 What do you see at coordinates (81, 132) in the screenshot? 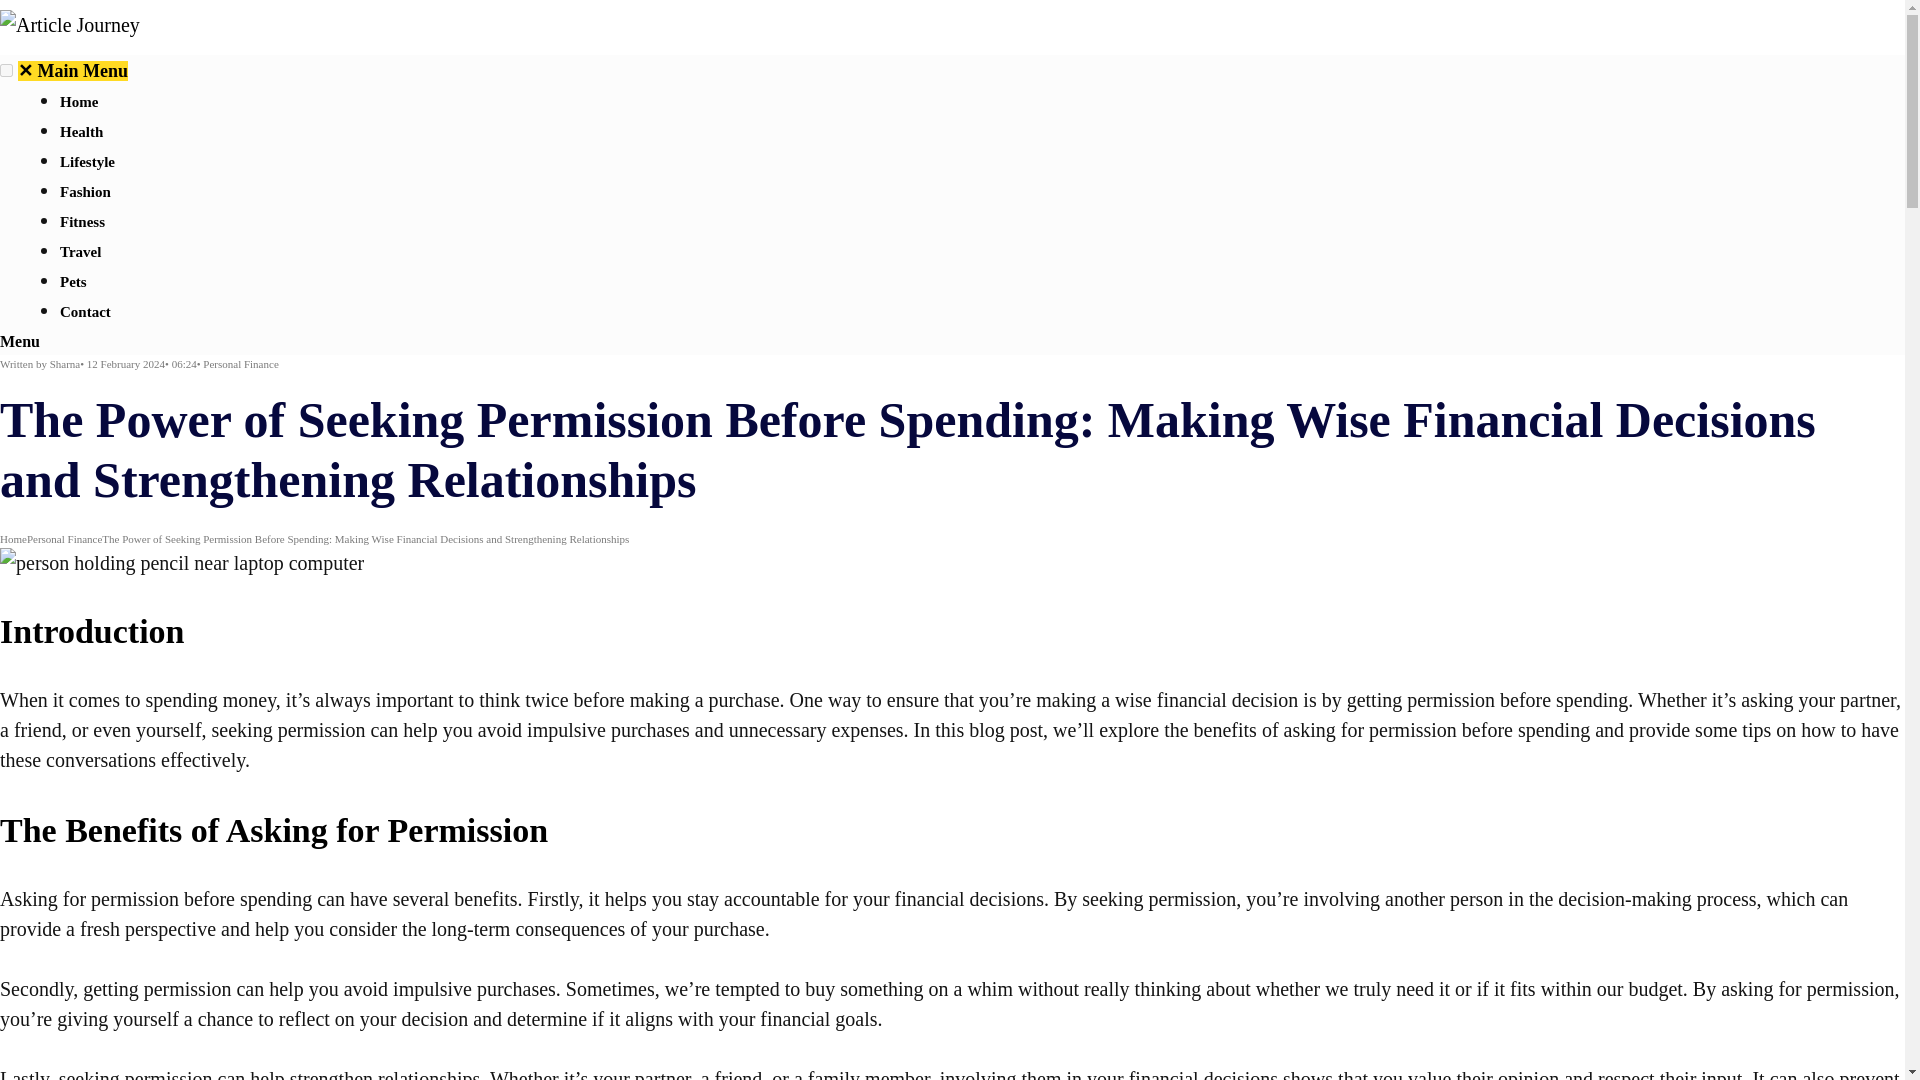
I see `Health` at bounding box center [81, 132].